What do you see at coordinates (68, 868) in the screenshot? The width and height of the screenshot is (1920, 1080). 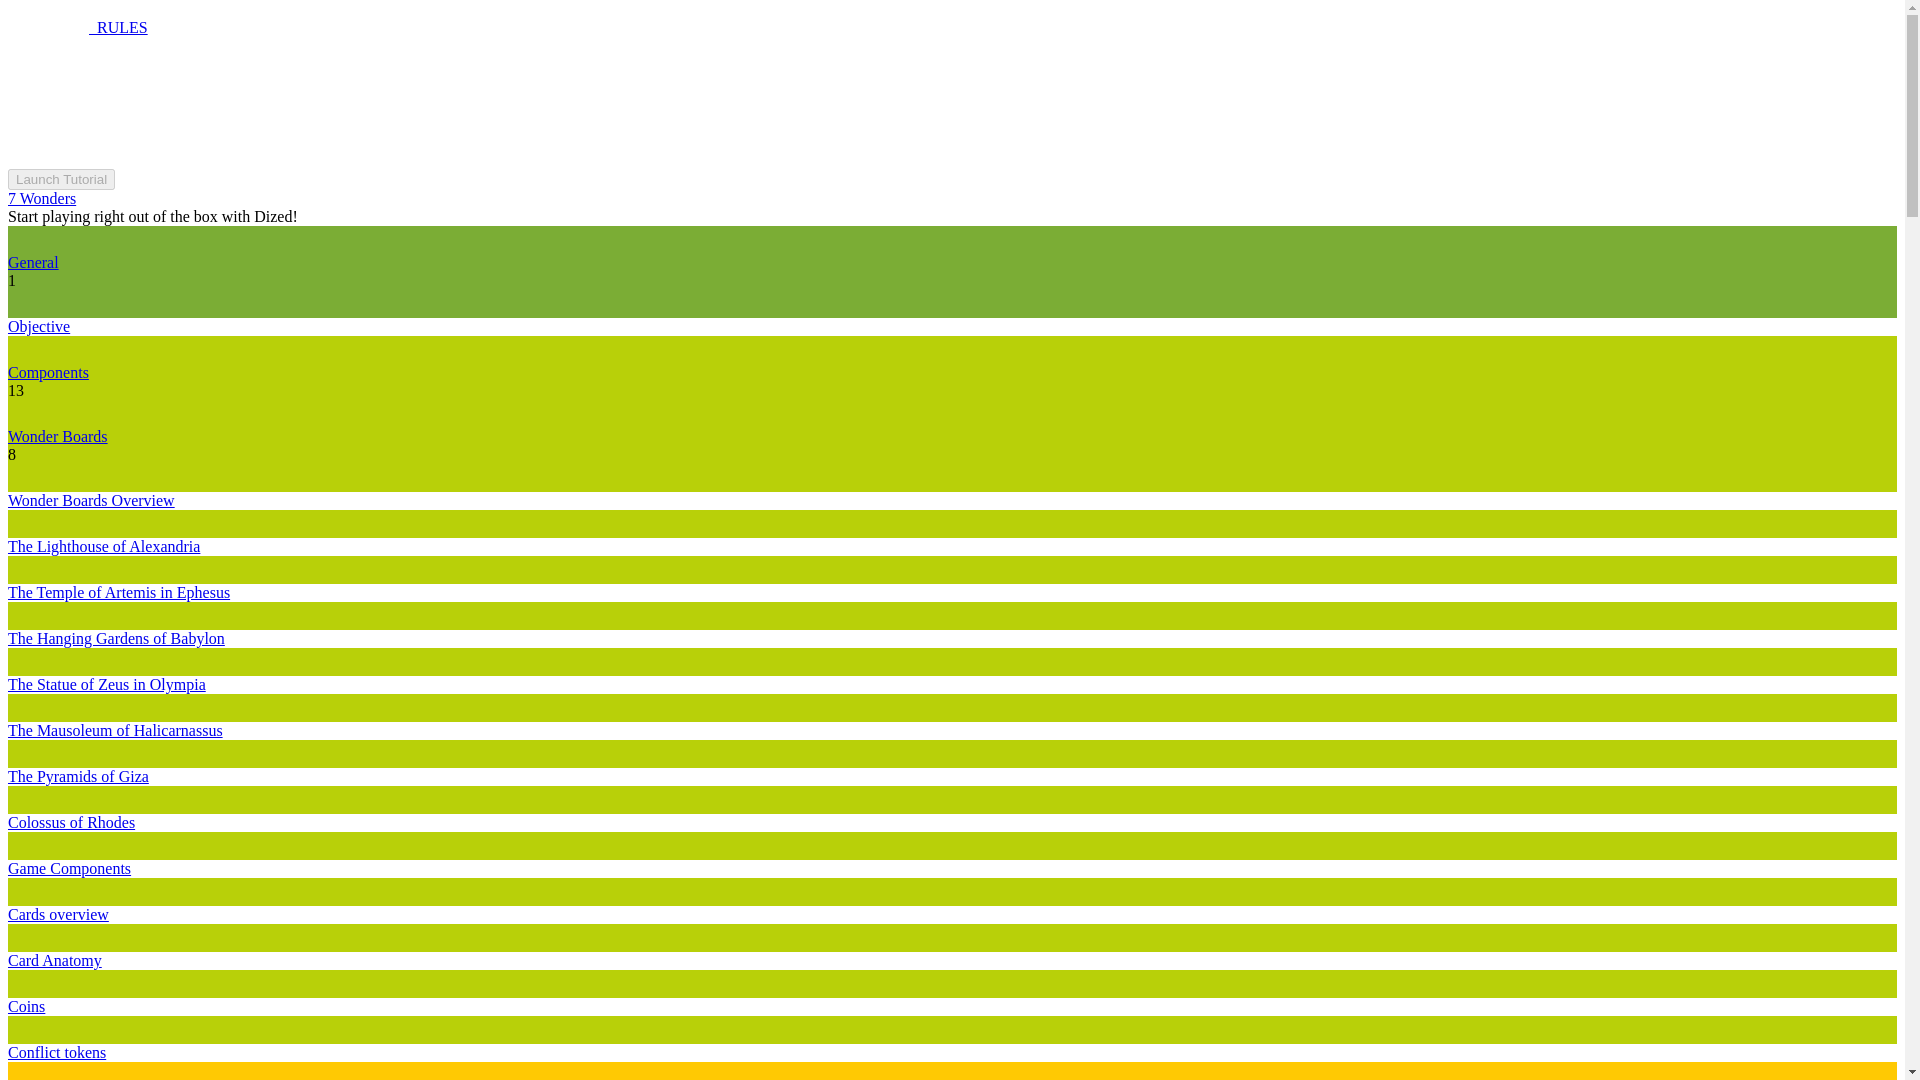 I see `Game Components` at bounding box center [68, 868].